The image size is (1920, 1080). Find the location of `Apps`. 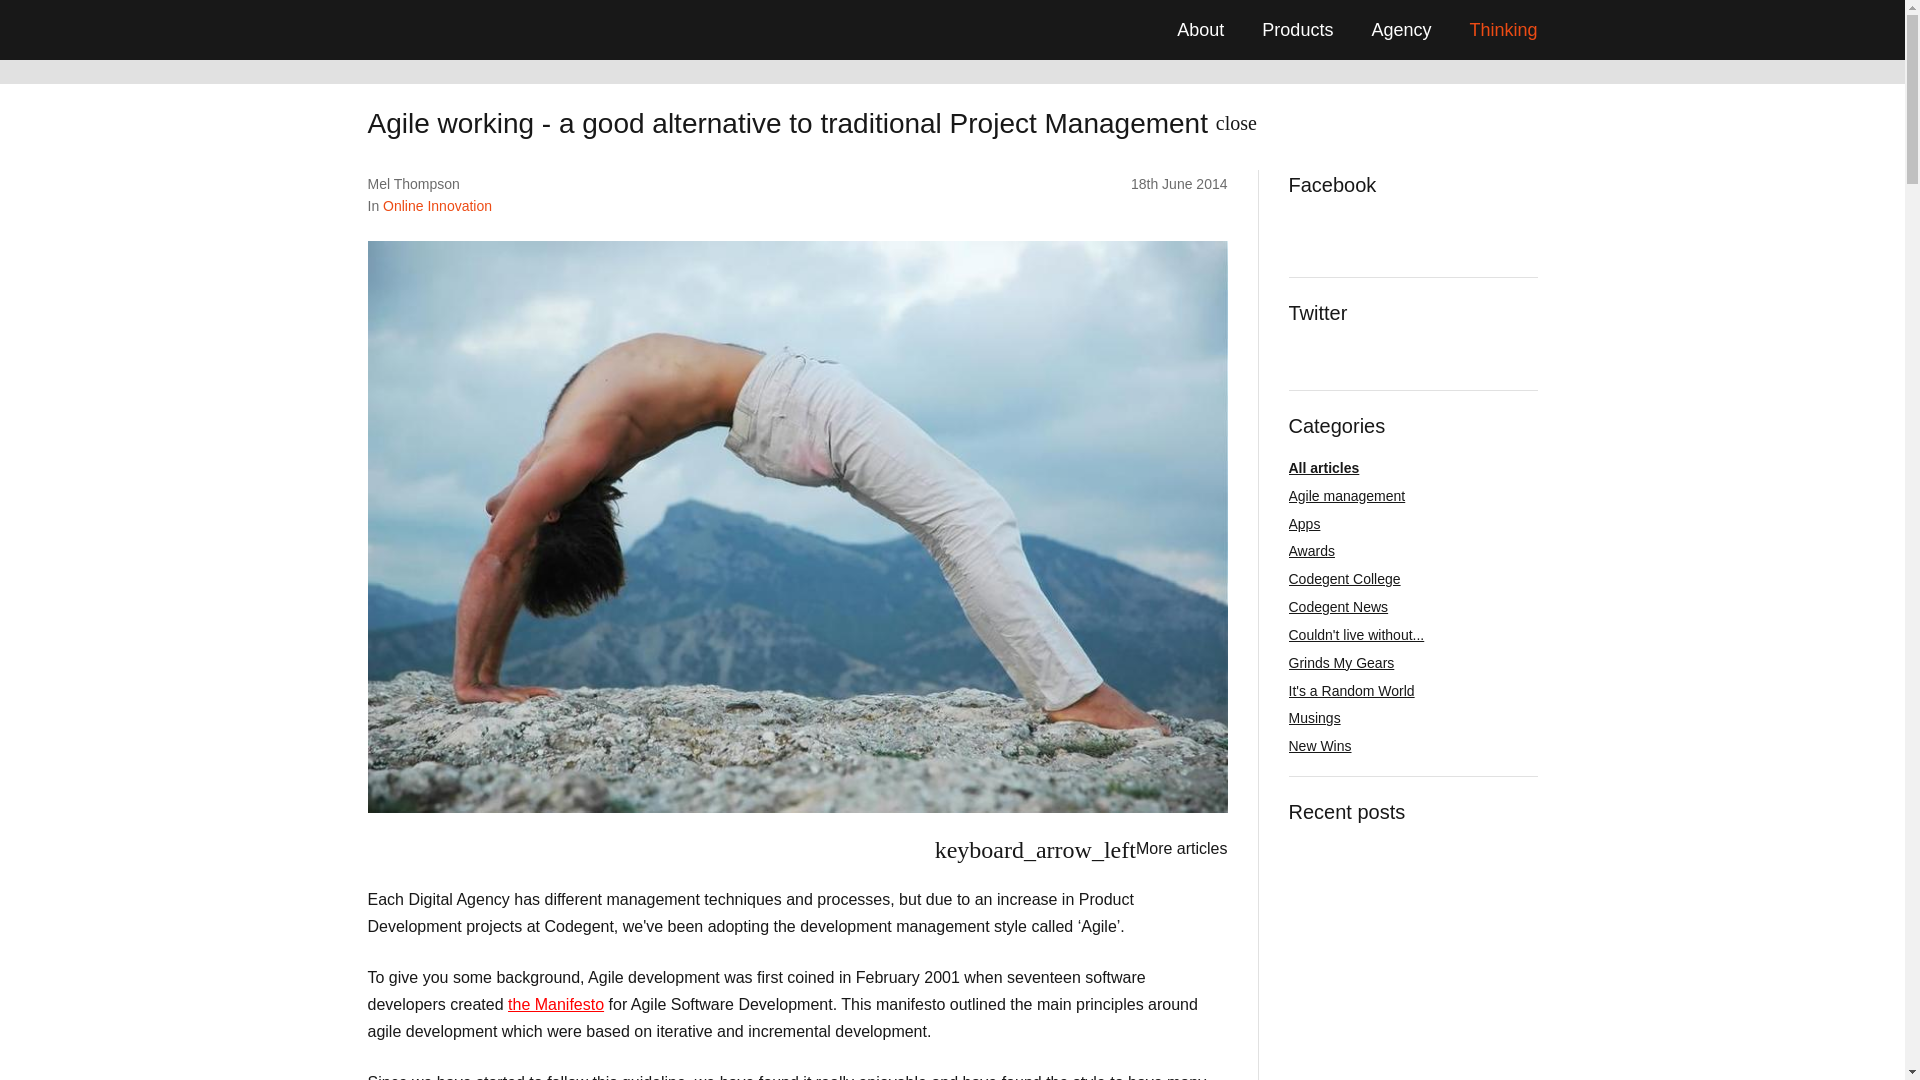

Apps is located at coordinates (1304, 524).